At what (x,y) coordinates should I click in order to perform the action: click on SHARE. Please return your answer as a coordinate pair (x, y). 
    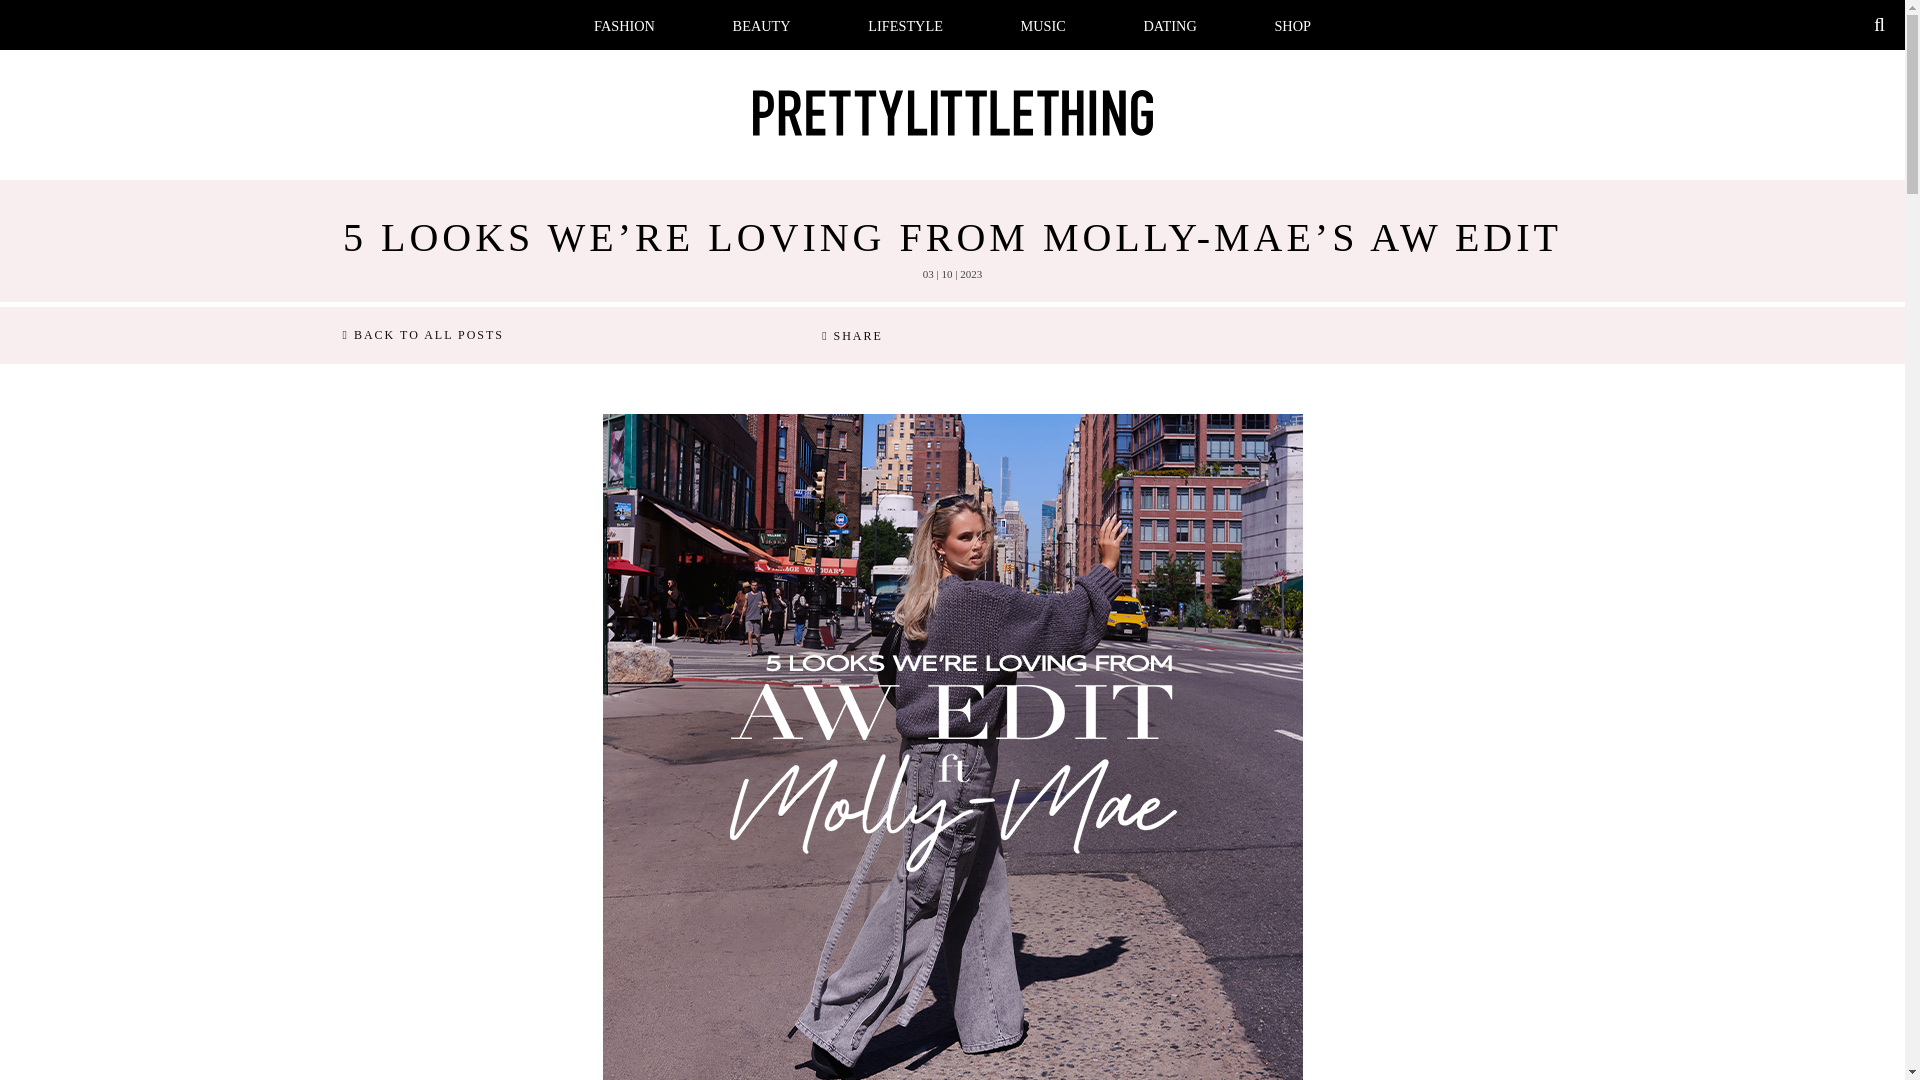
    Looking at the image, I should click on (852, 336).